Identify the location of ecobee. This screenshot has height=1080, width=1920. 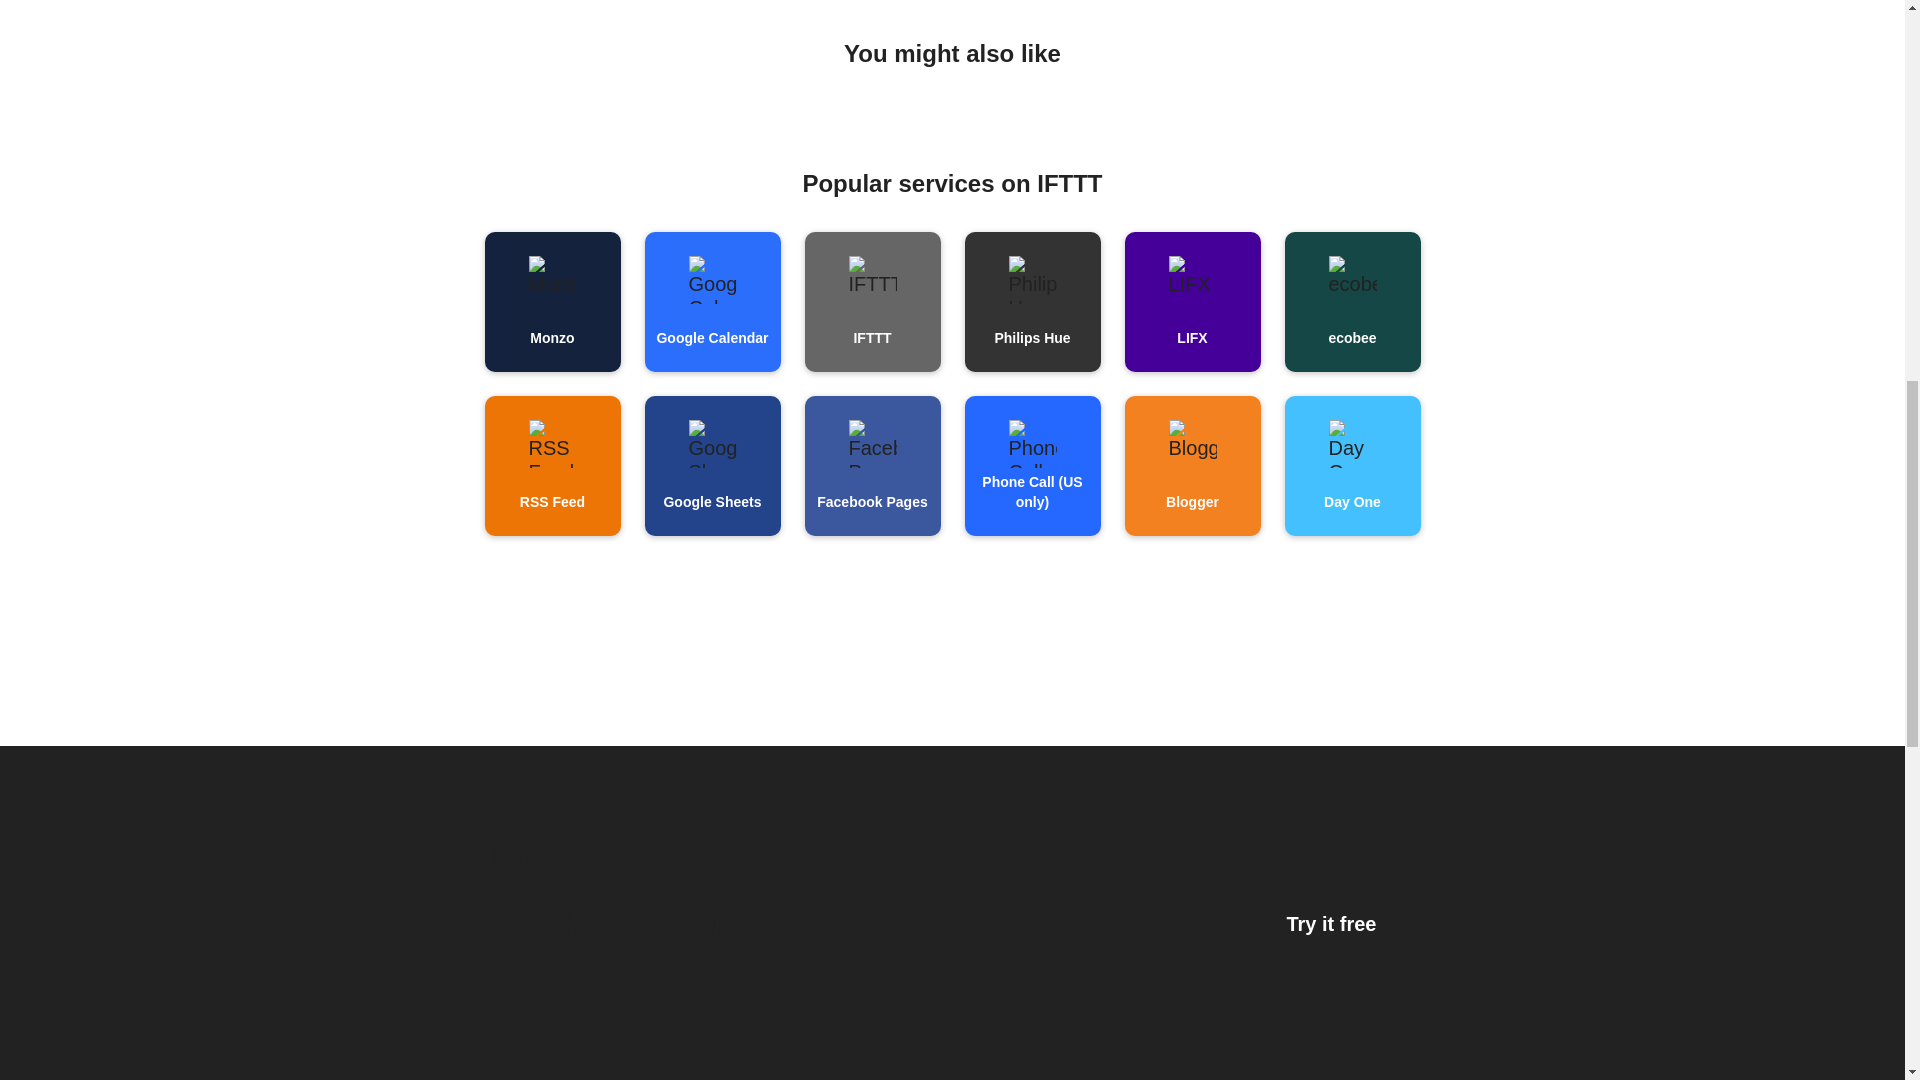
(1352, 302).